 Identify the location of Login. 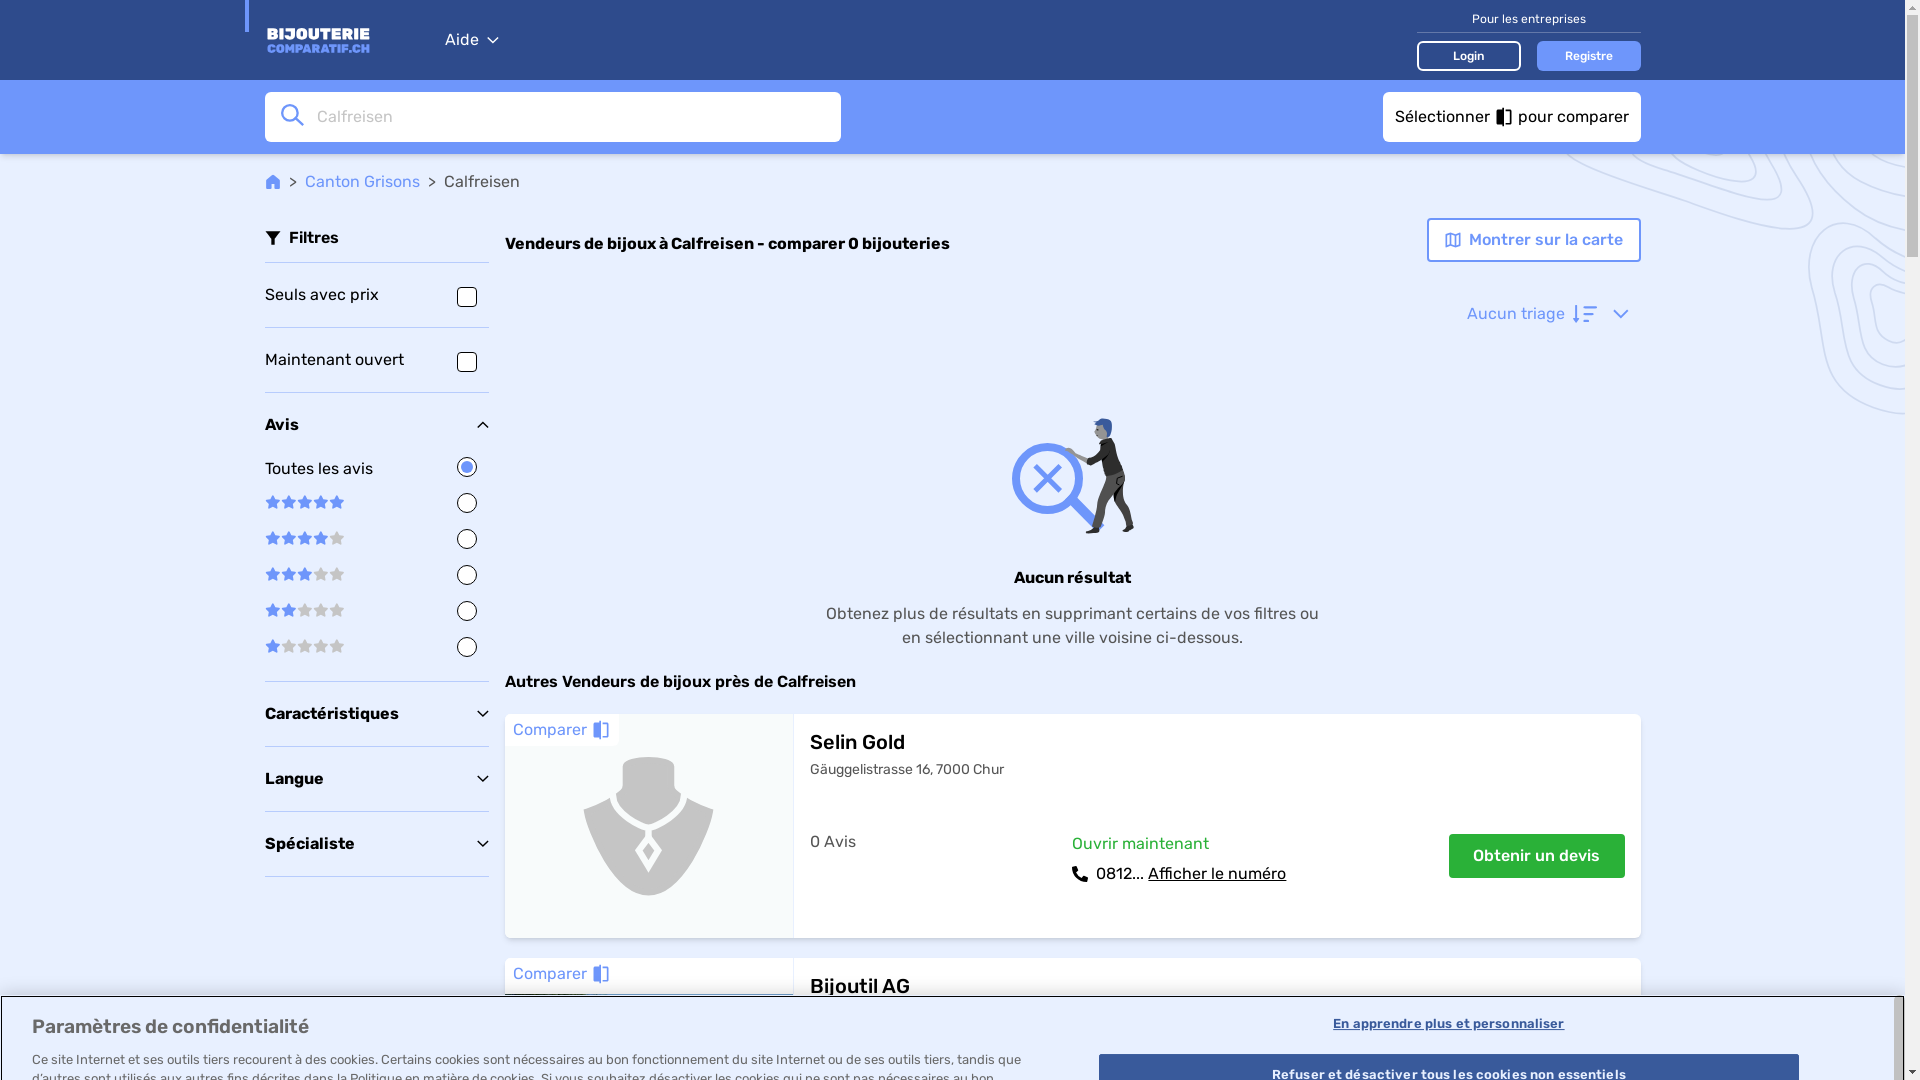
(1468, 55).